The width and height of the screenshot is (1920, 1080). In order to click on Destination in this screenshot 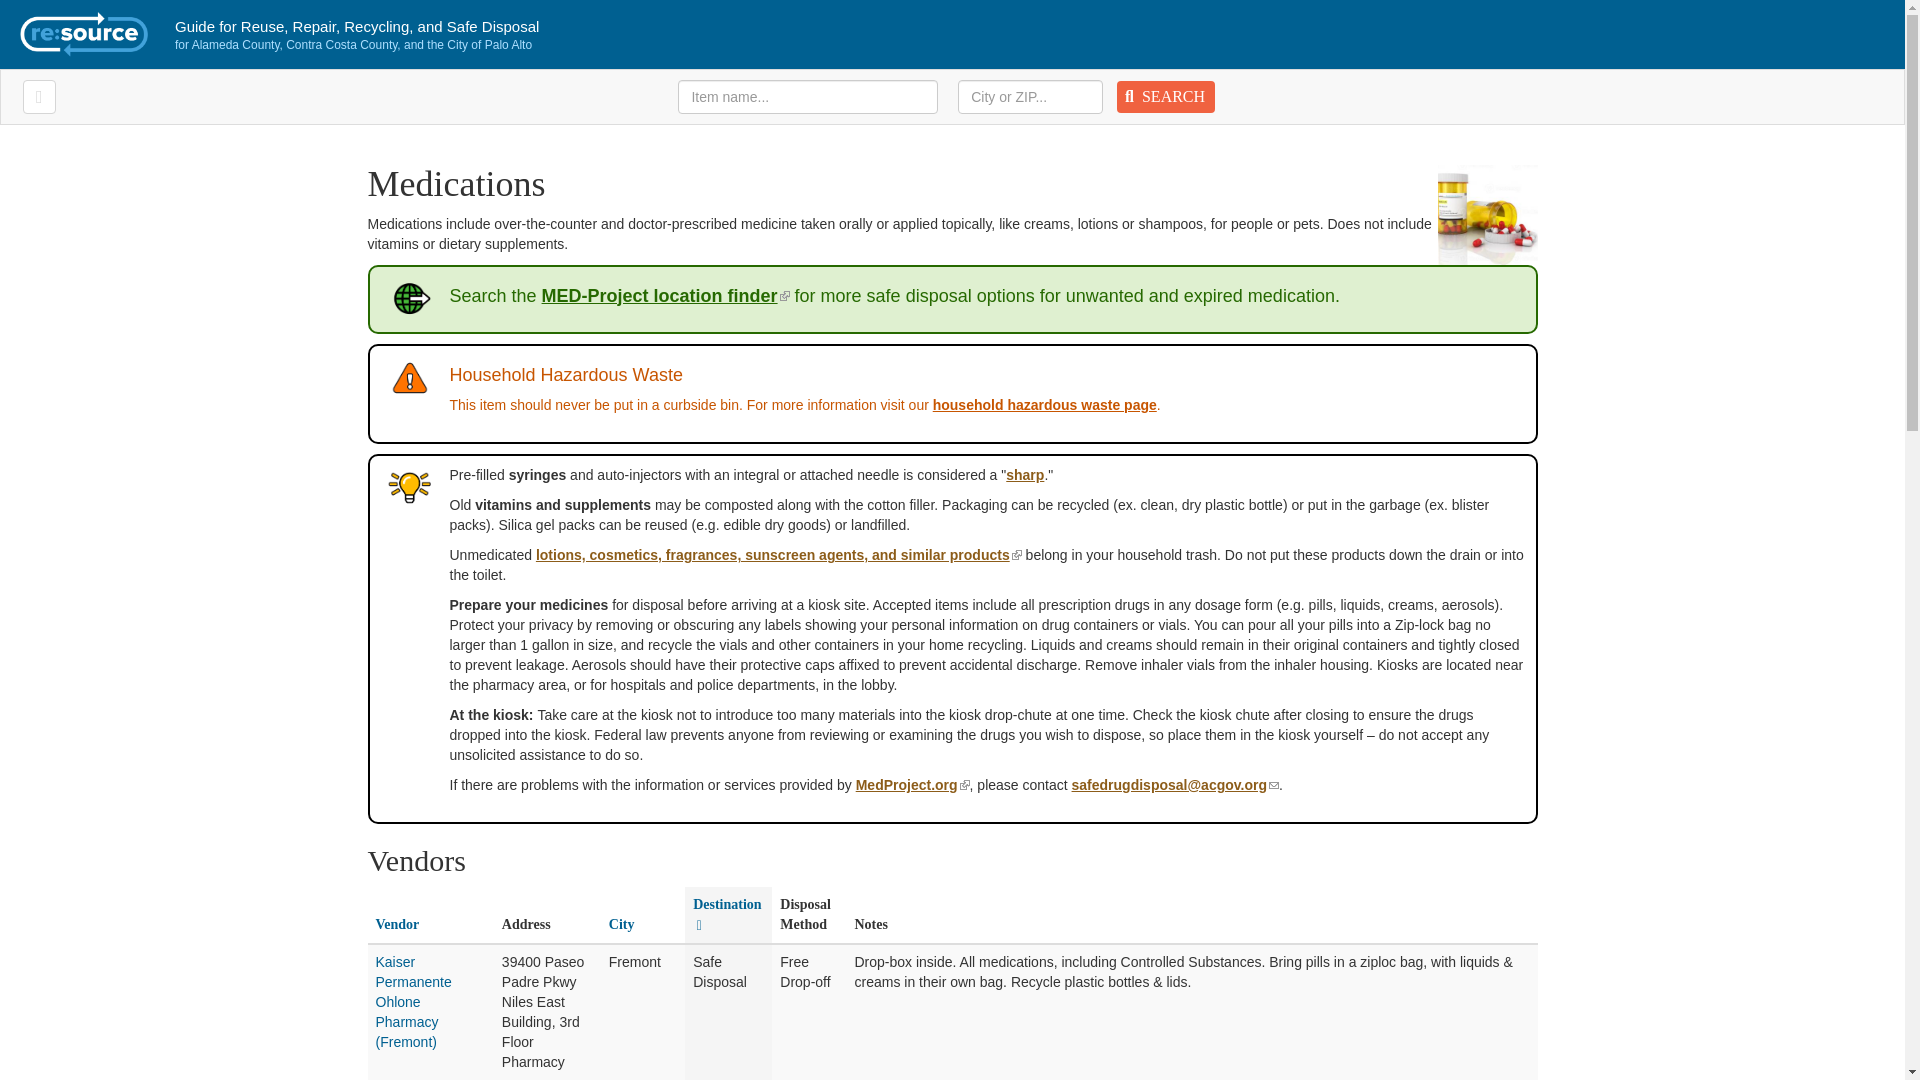, I will do `click(726, 914)`.